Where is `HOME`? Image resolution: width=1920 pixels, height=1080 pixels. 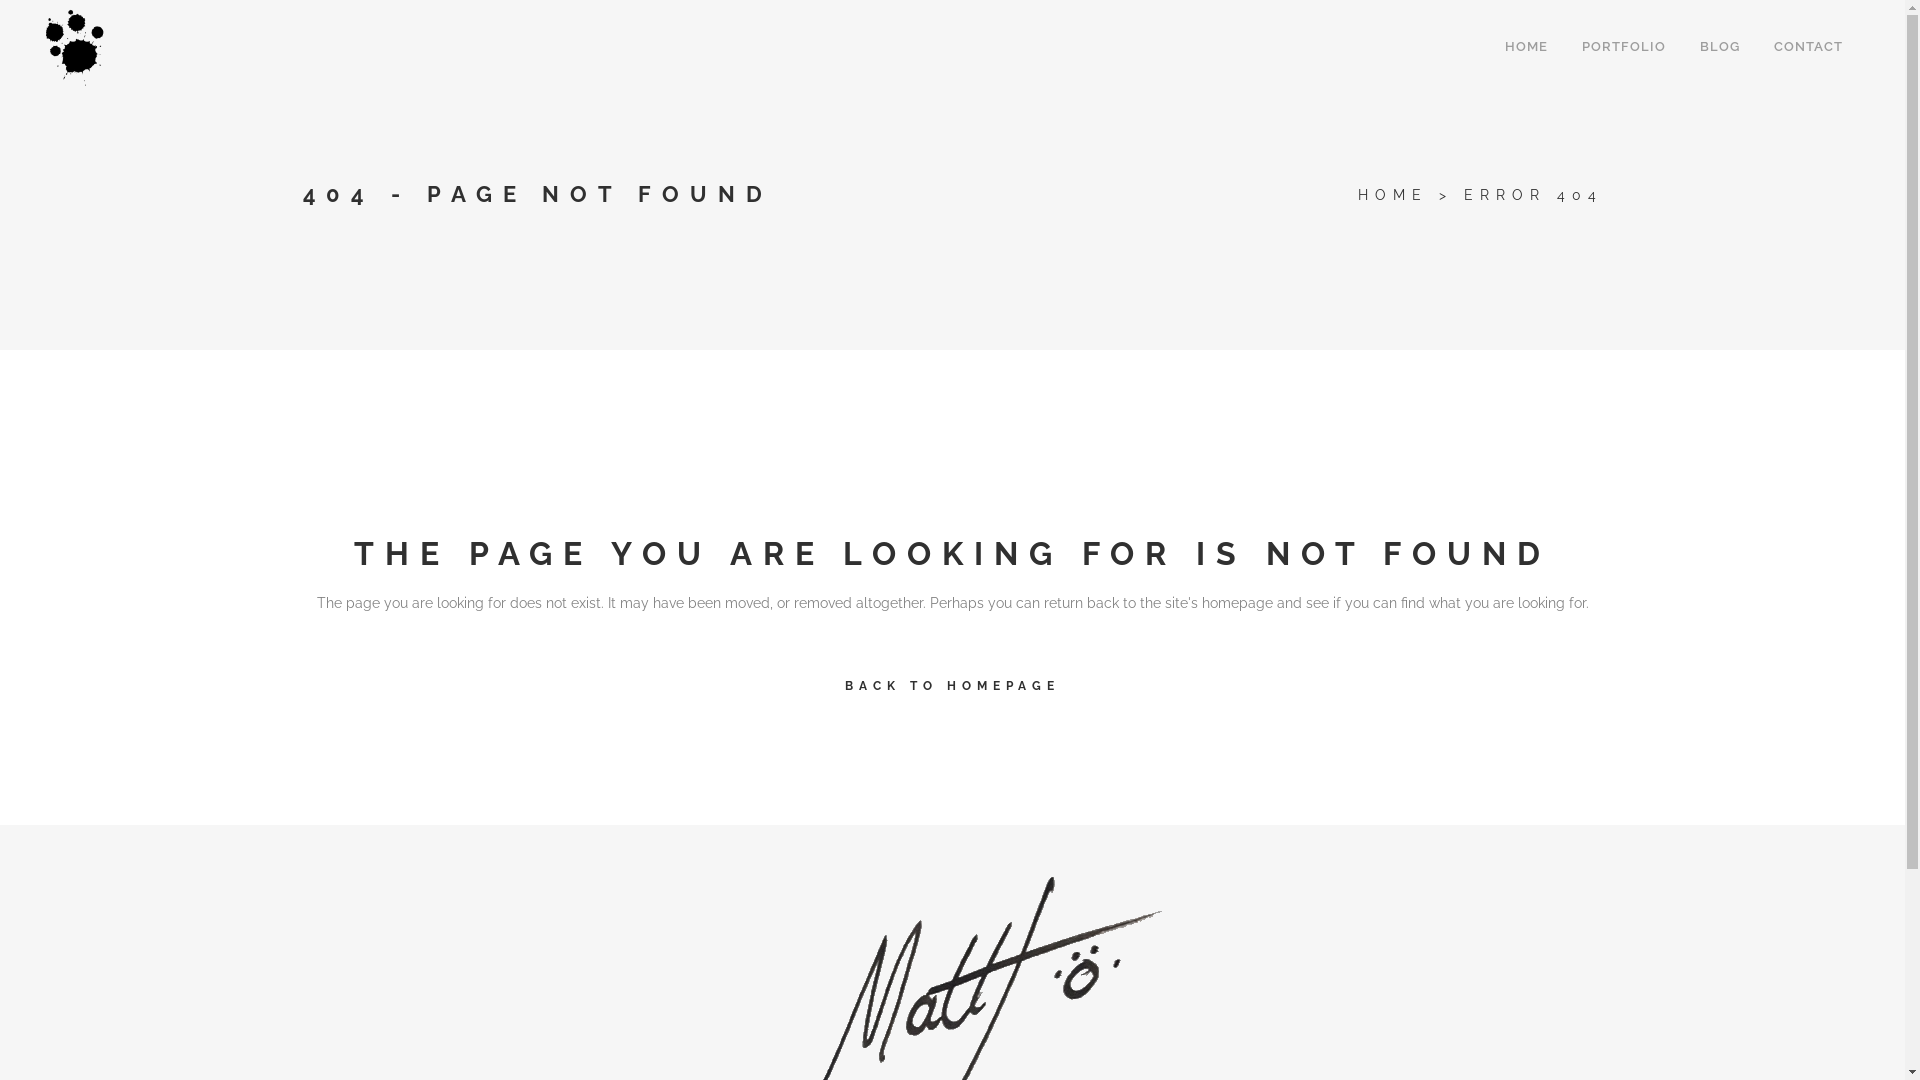 HOME is located at coordinates (1393, 194).